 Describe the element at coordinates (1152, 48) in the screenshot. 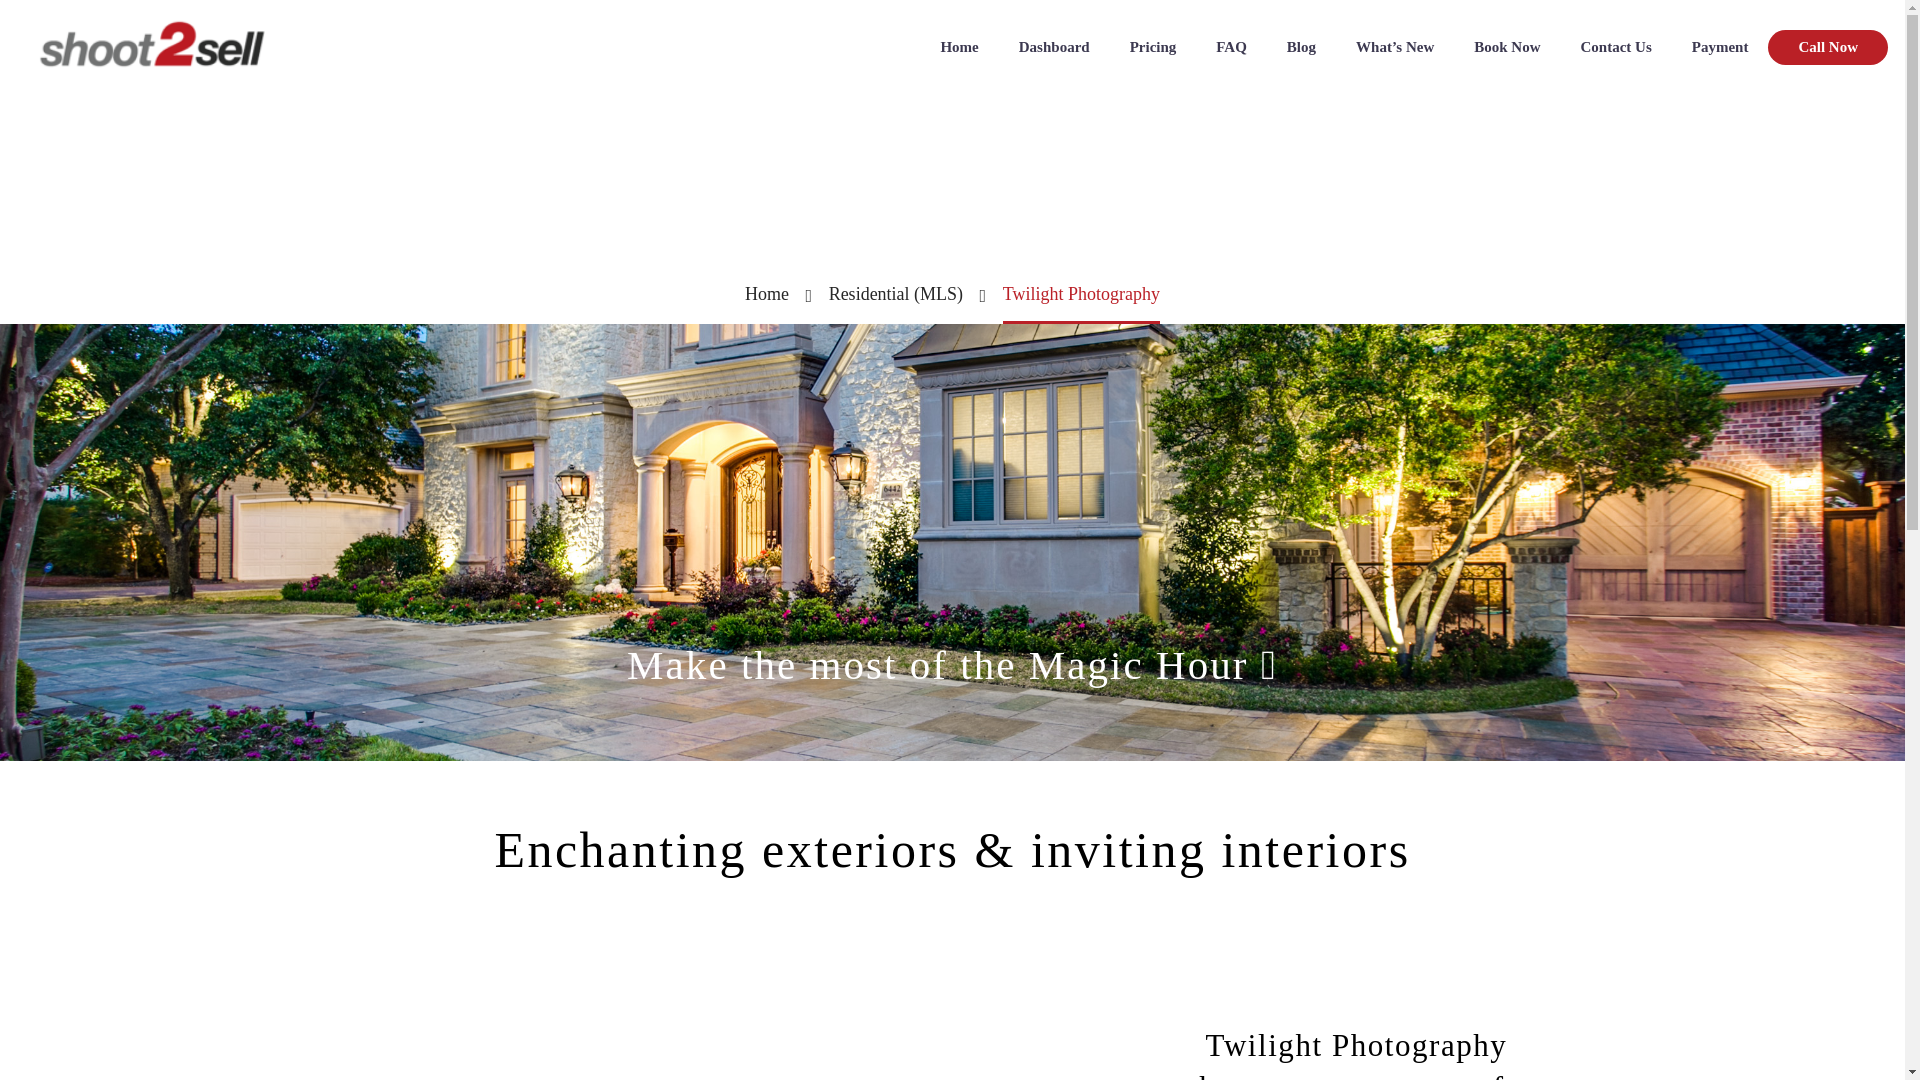

I see `Pricing` at that location.